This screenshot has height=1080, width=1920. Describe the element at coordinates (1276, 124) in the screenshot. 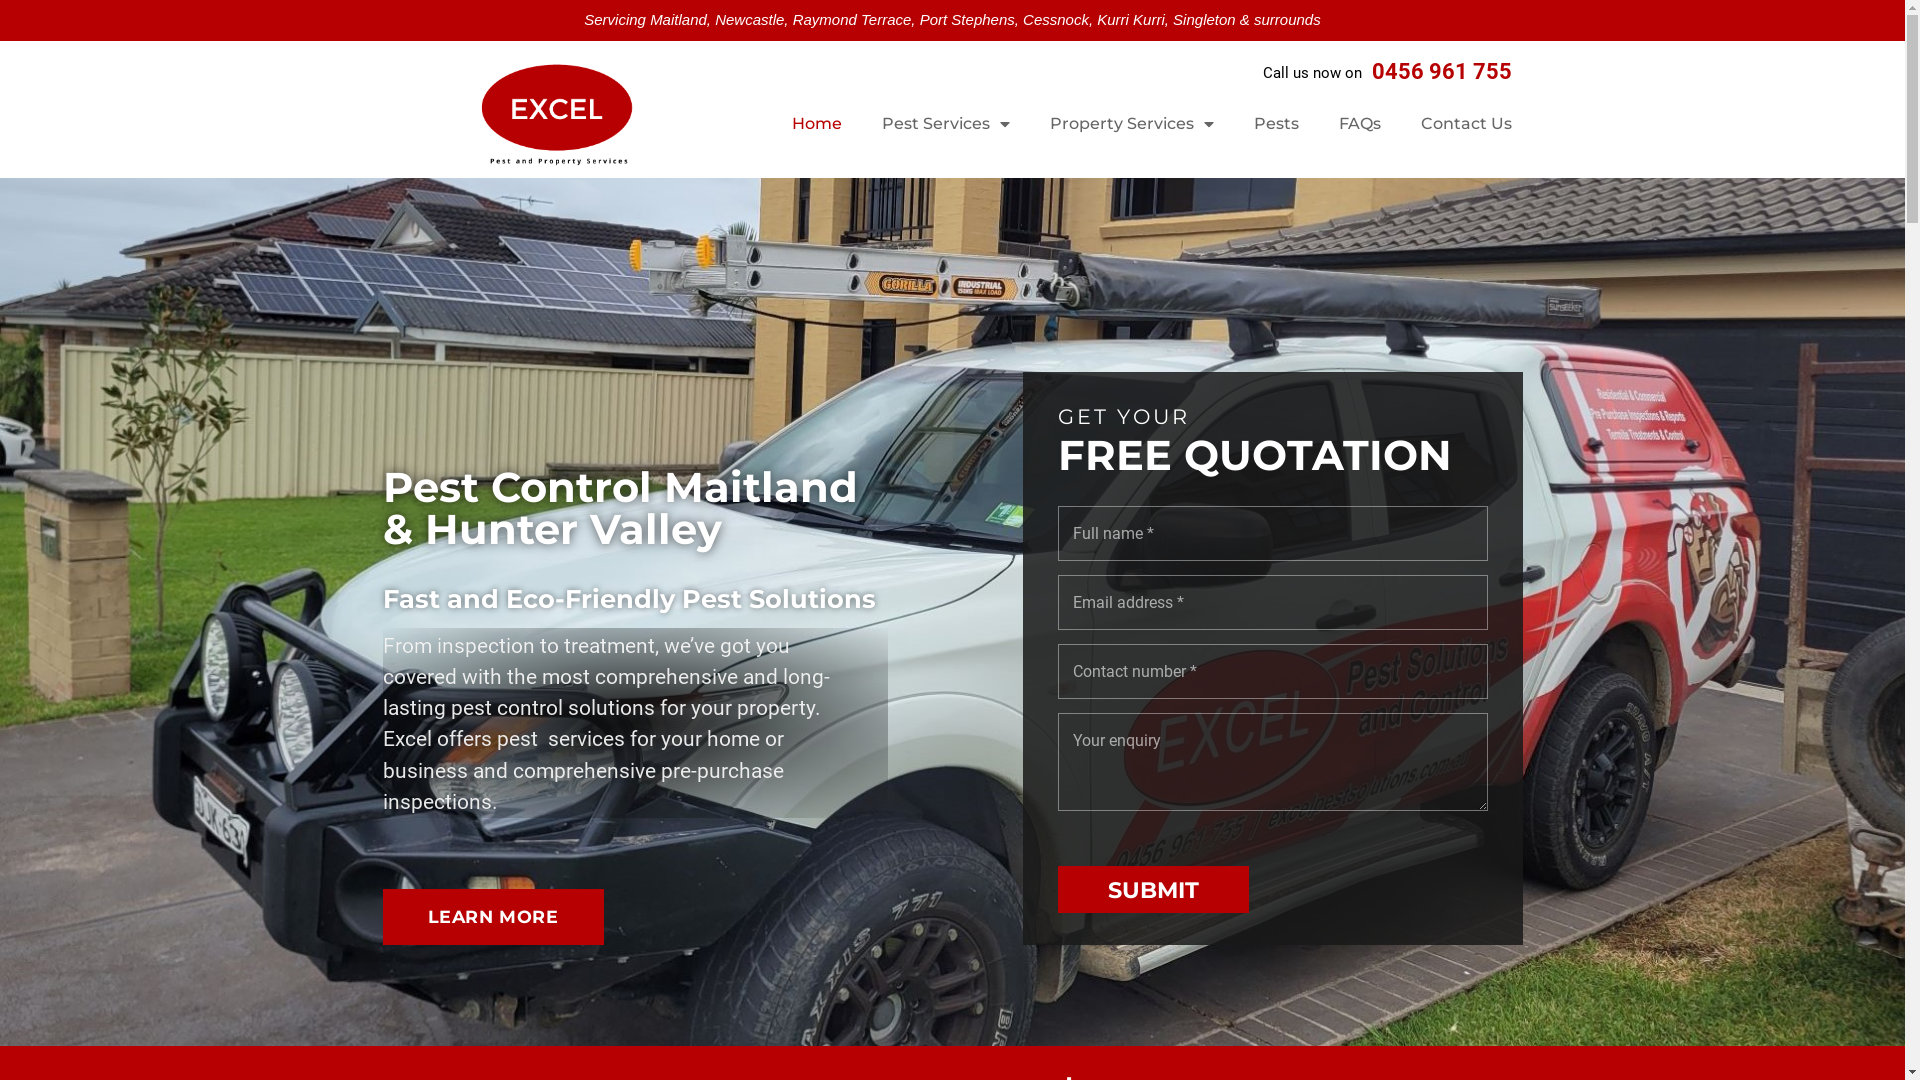

I see `Pests` at that location.